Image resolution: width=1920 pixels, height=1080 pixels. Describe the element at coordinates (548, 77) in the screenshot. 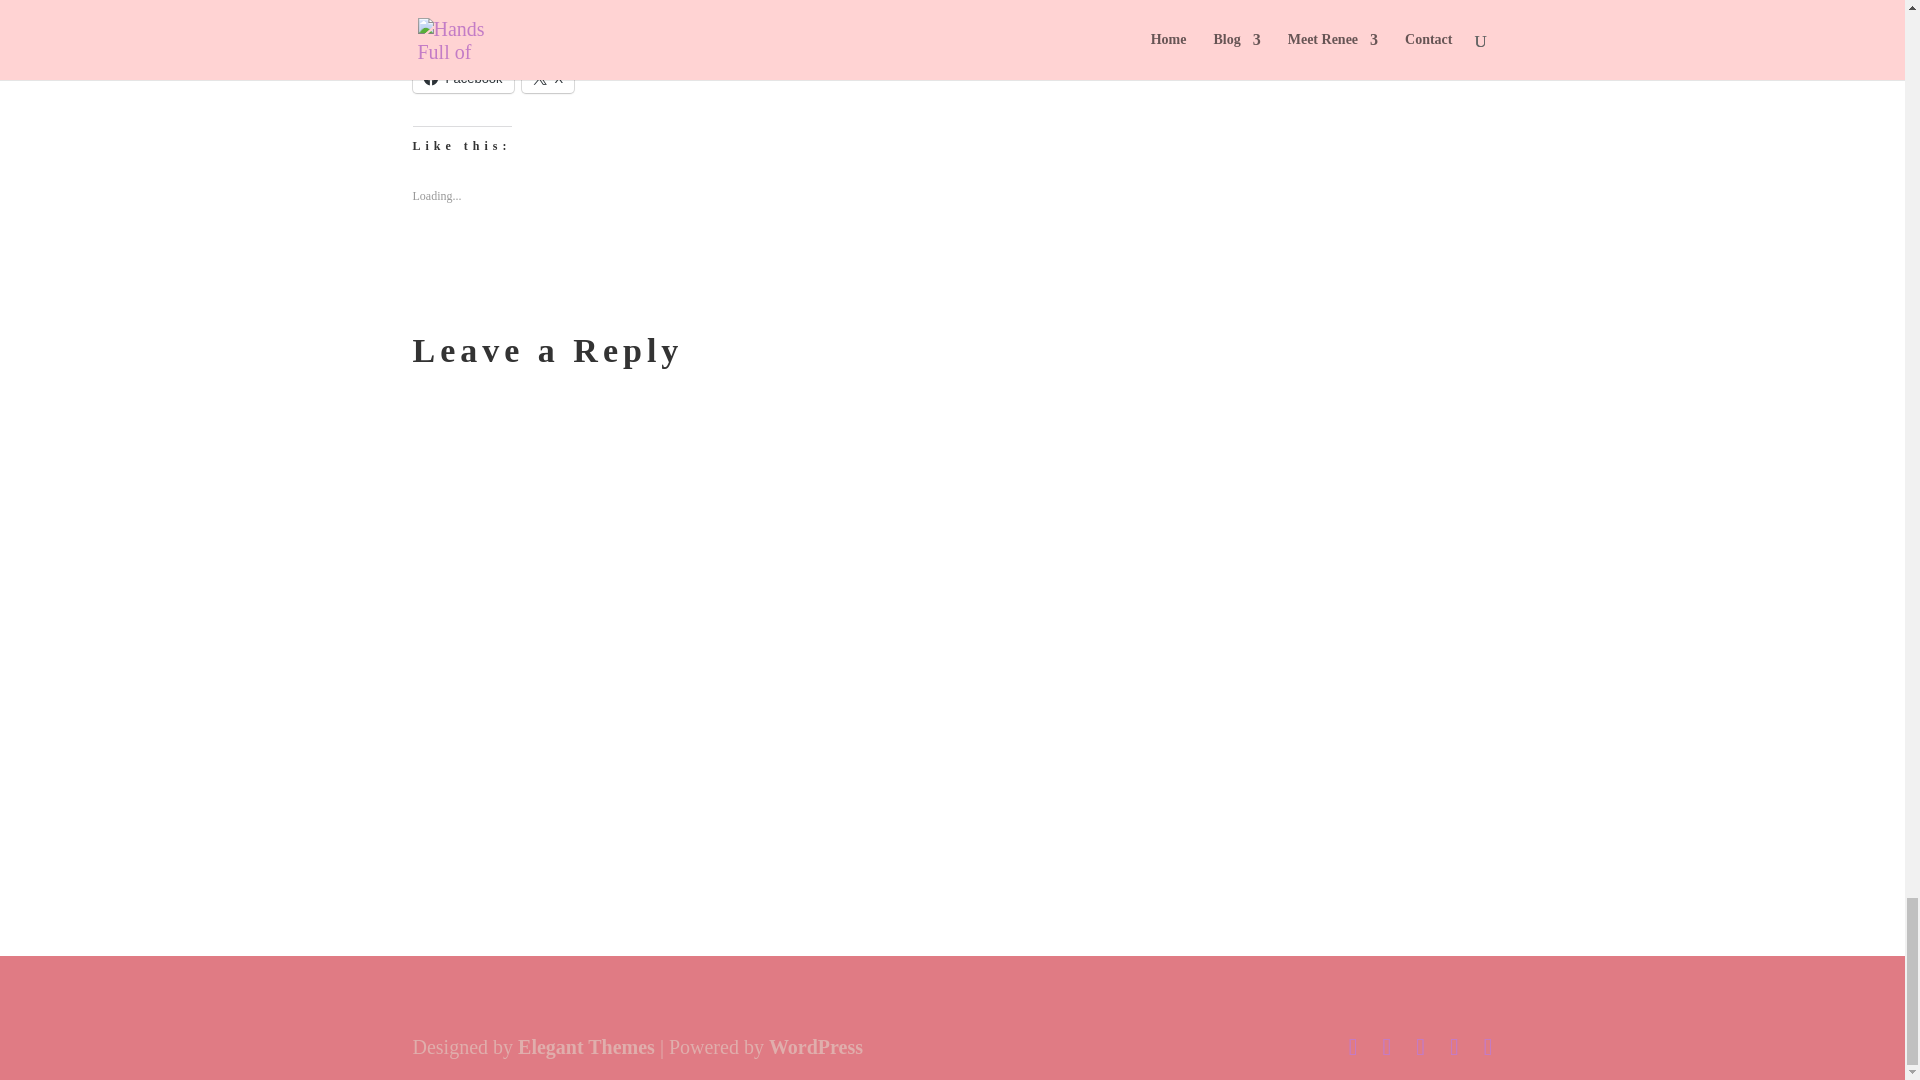

I see `X` at that location.